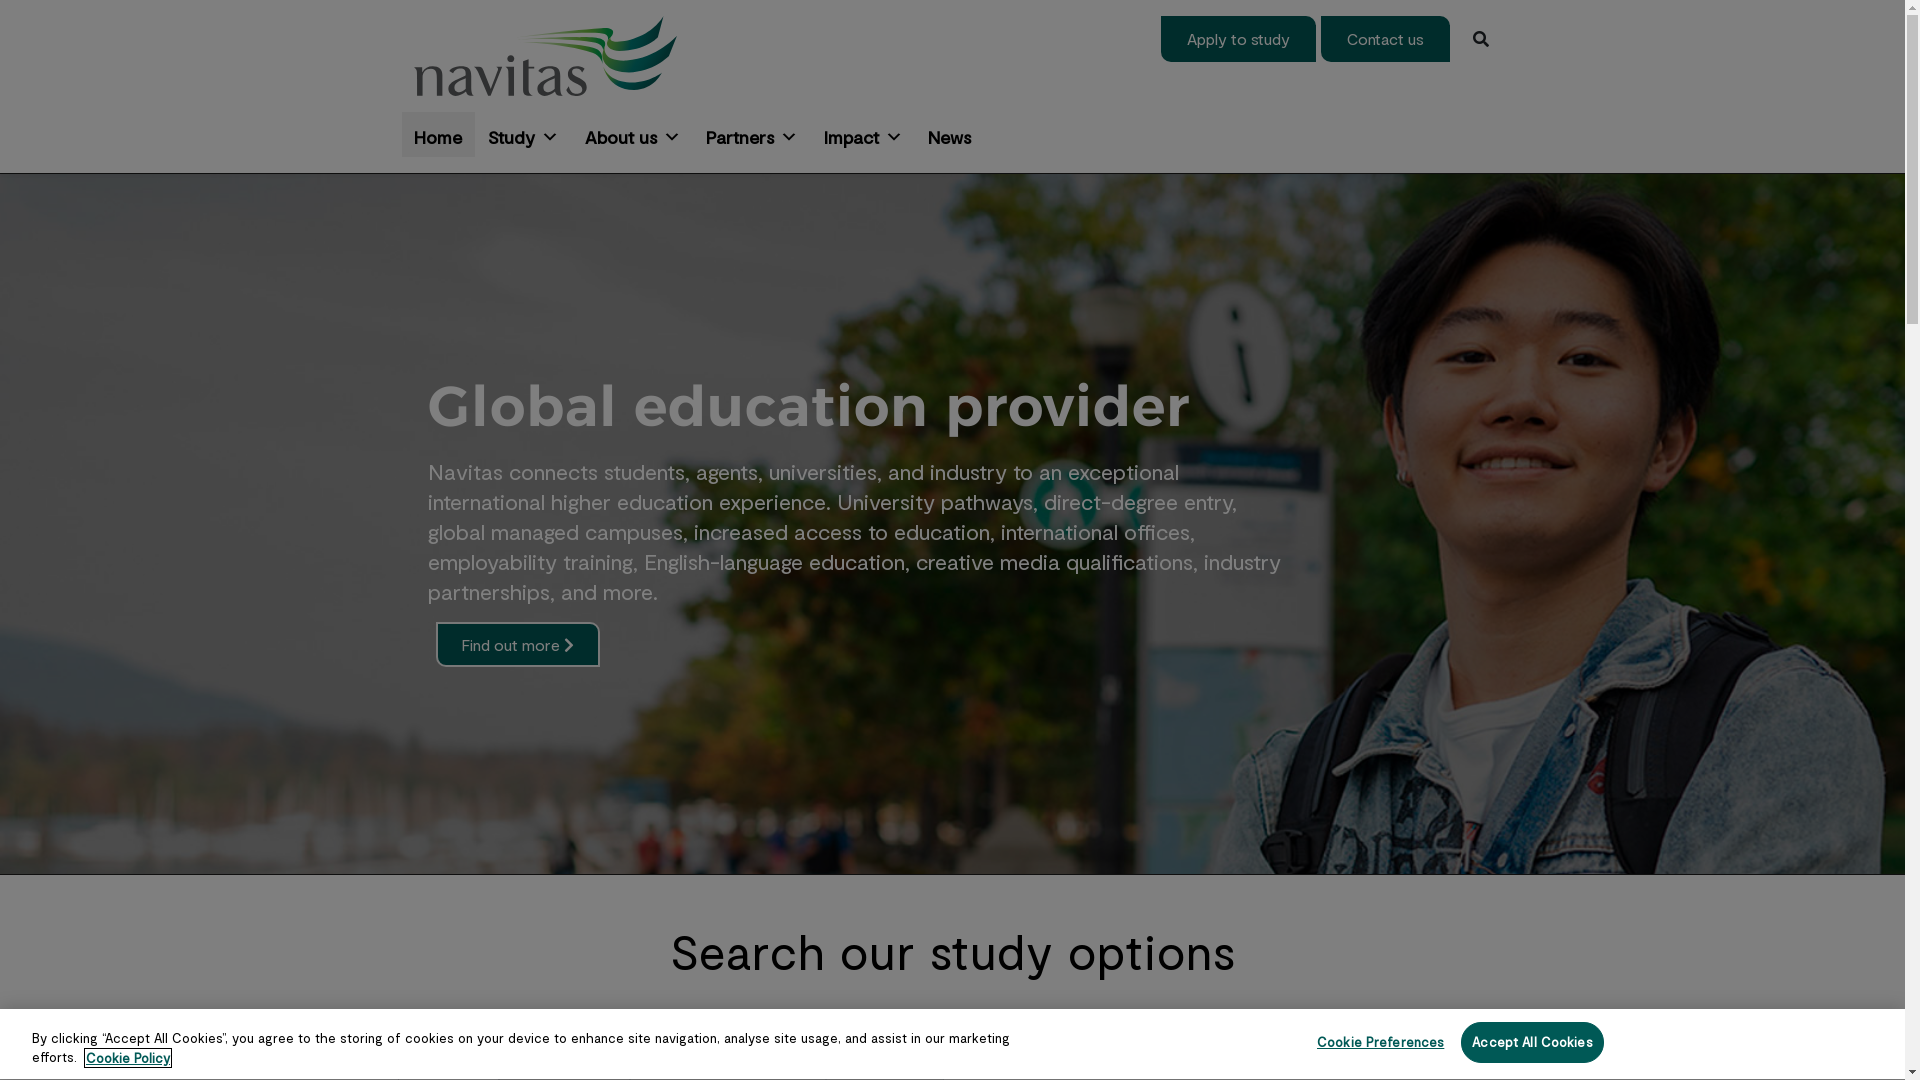  I want to click on Navitas Corporate, so click(546, 56).